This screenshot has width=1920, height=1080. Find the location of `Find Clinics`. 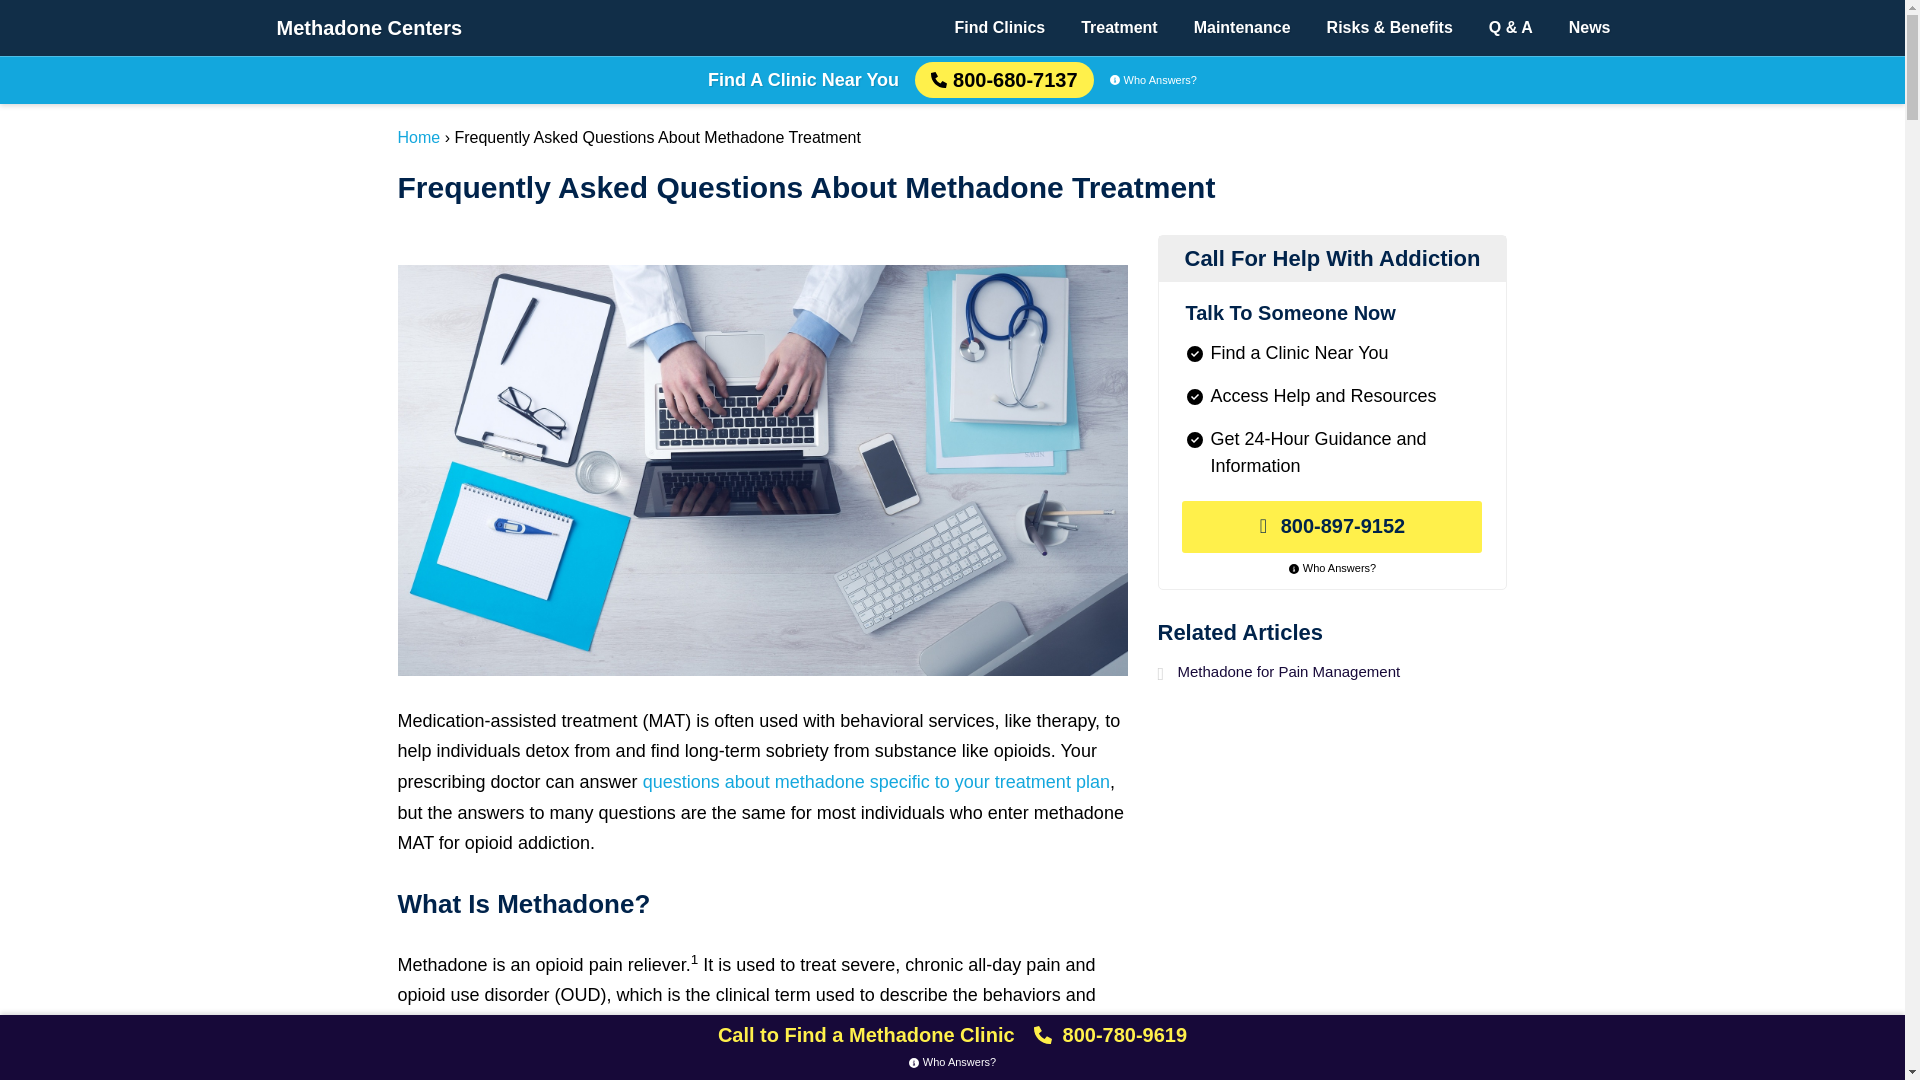

Find Clinics is located at coordinates (1000, 28).